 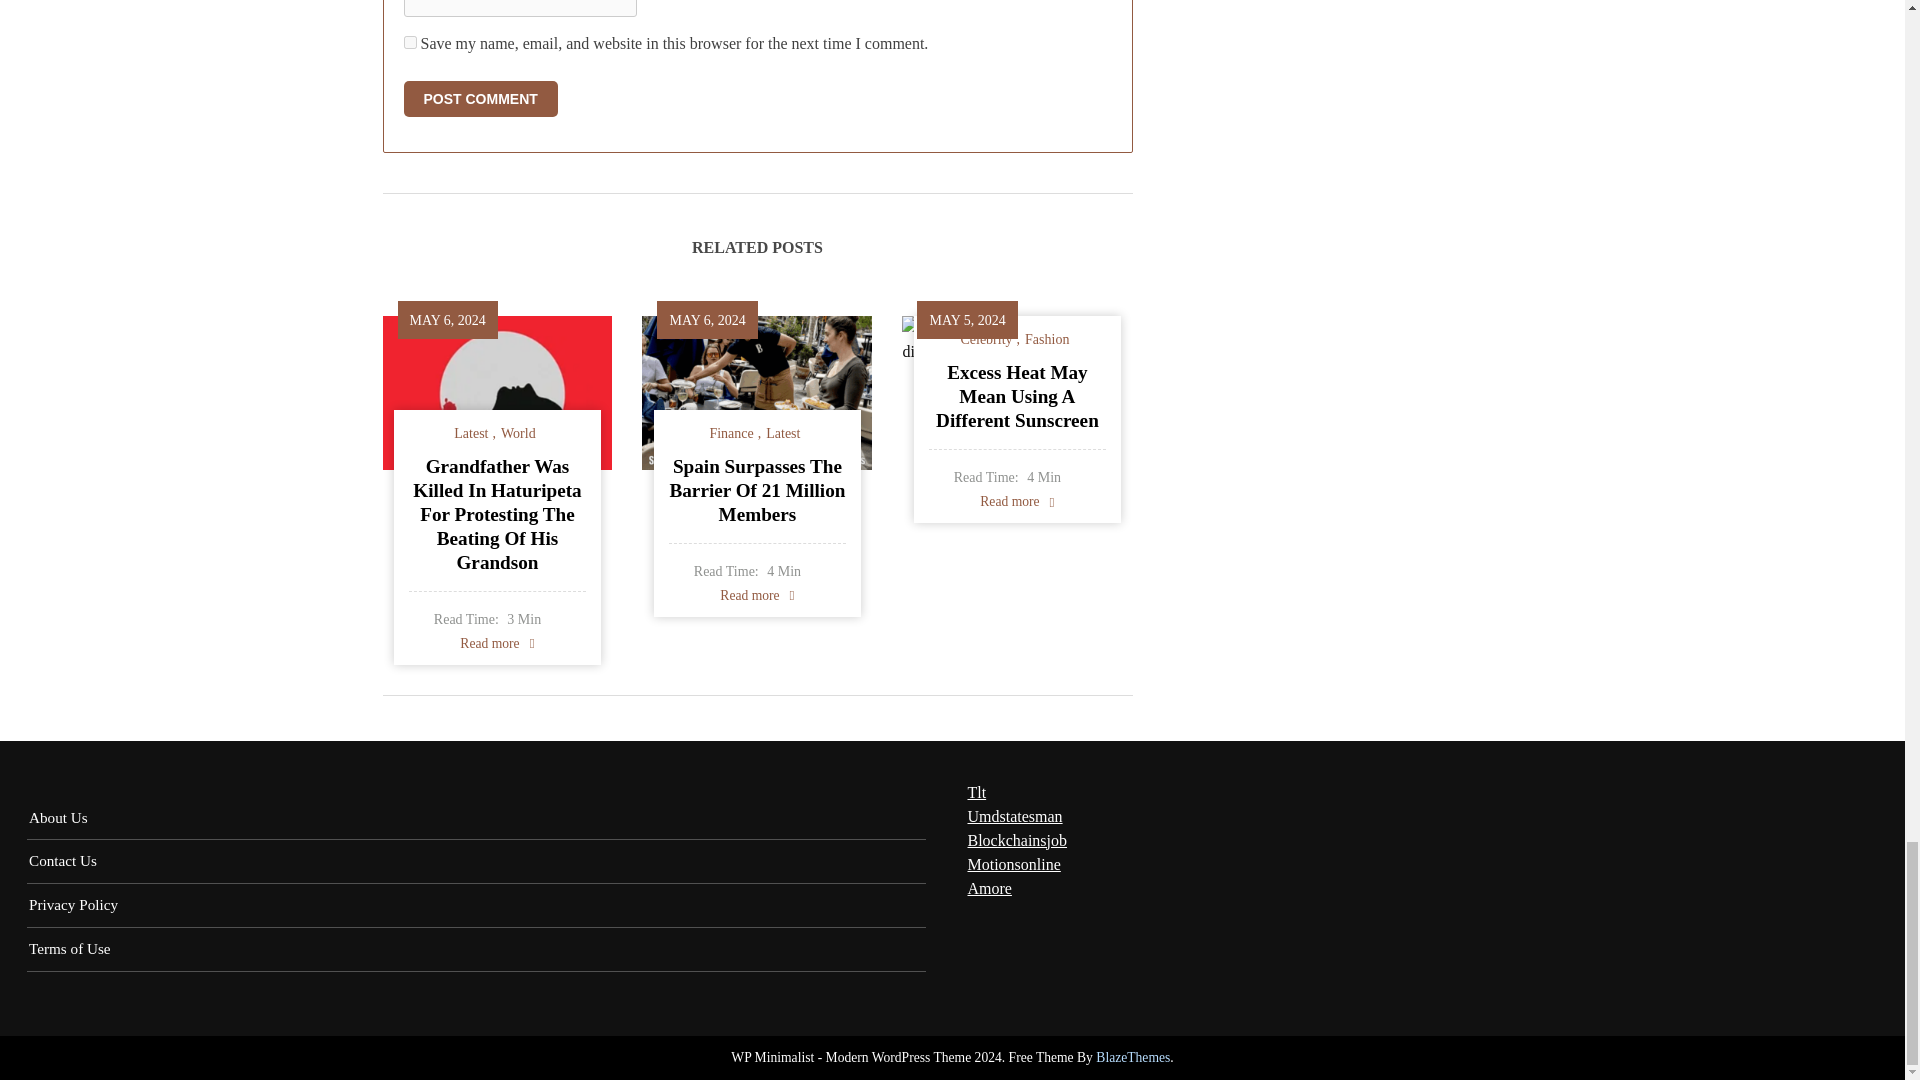 What do you see at coordinates (410, 42) in the screenshot?
I see `yes` at bounding box center [410, 42].